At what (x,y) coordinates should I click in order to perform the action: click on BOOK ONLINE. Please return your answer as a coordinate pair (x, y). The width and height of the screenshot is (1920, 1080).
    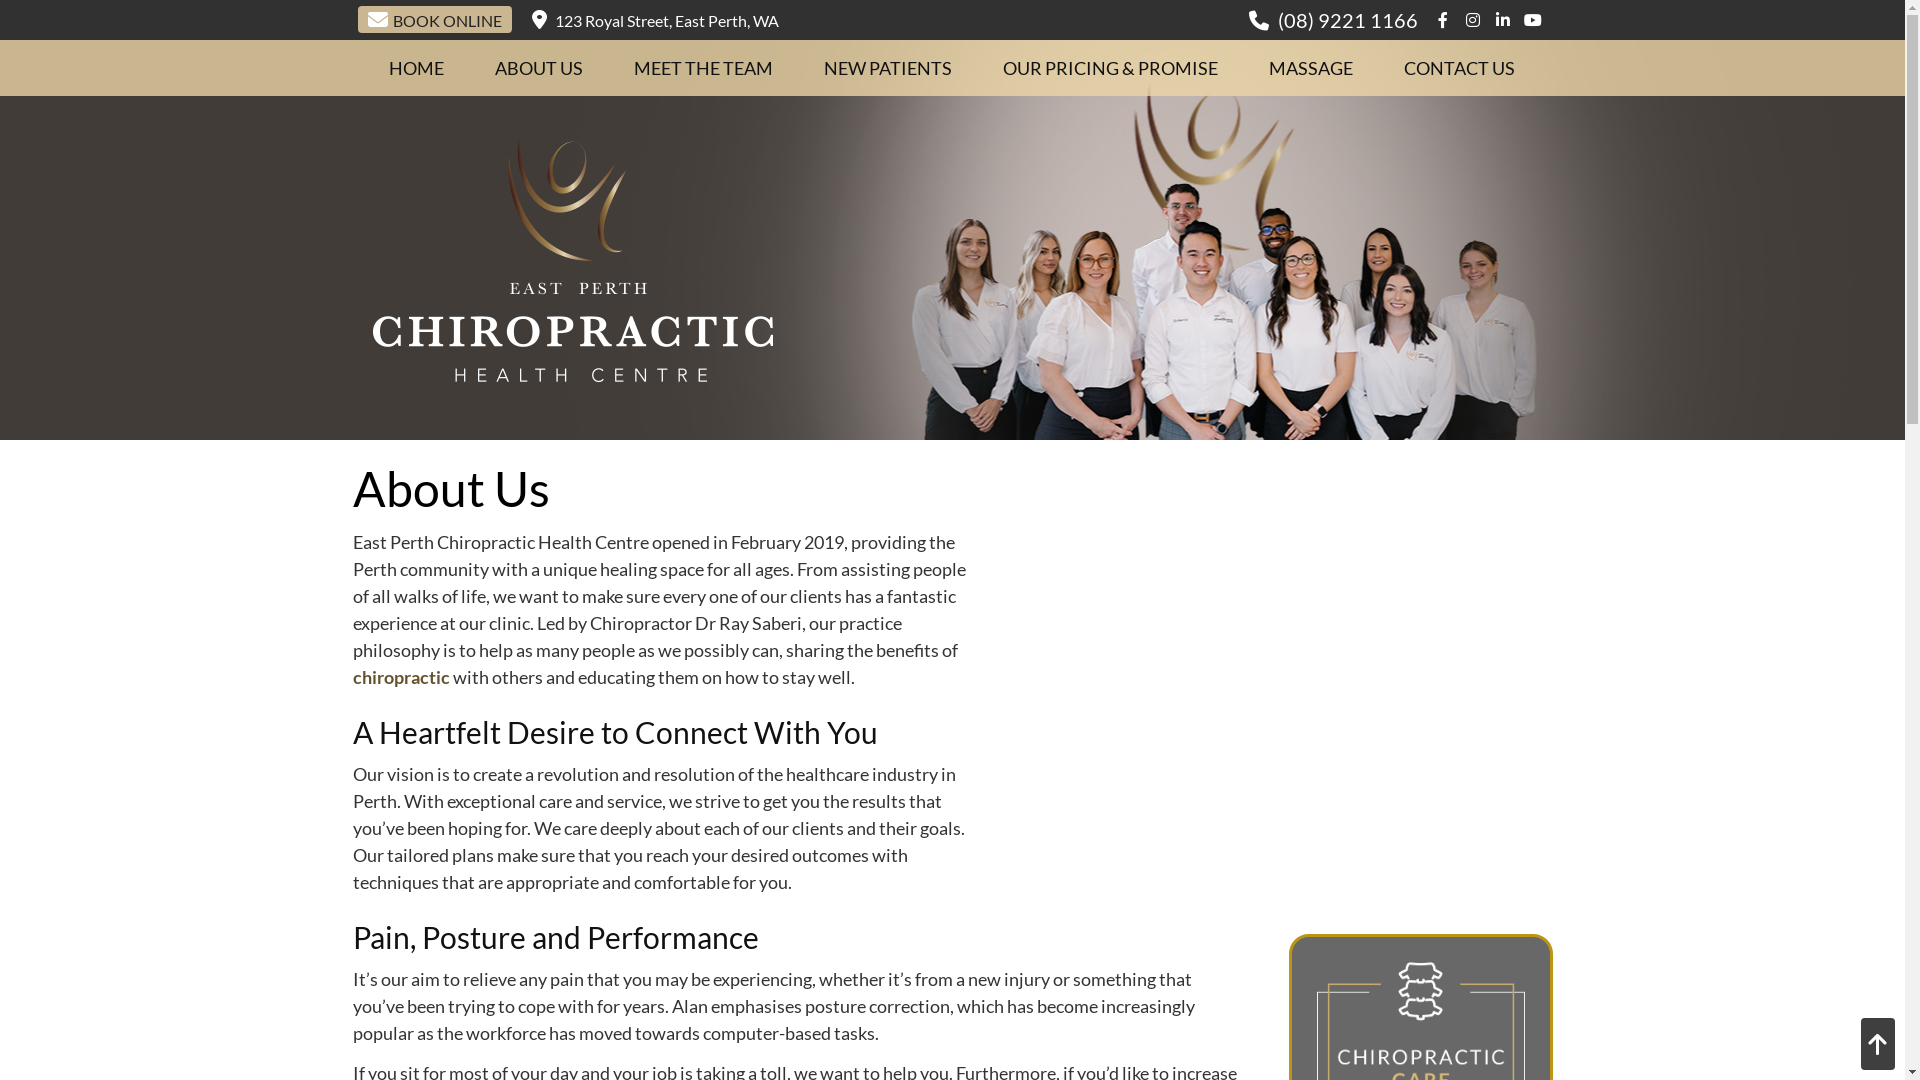
    Looking at the image, I should click on (435, 20).